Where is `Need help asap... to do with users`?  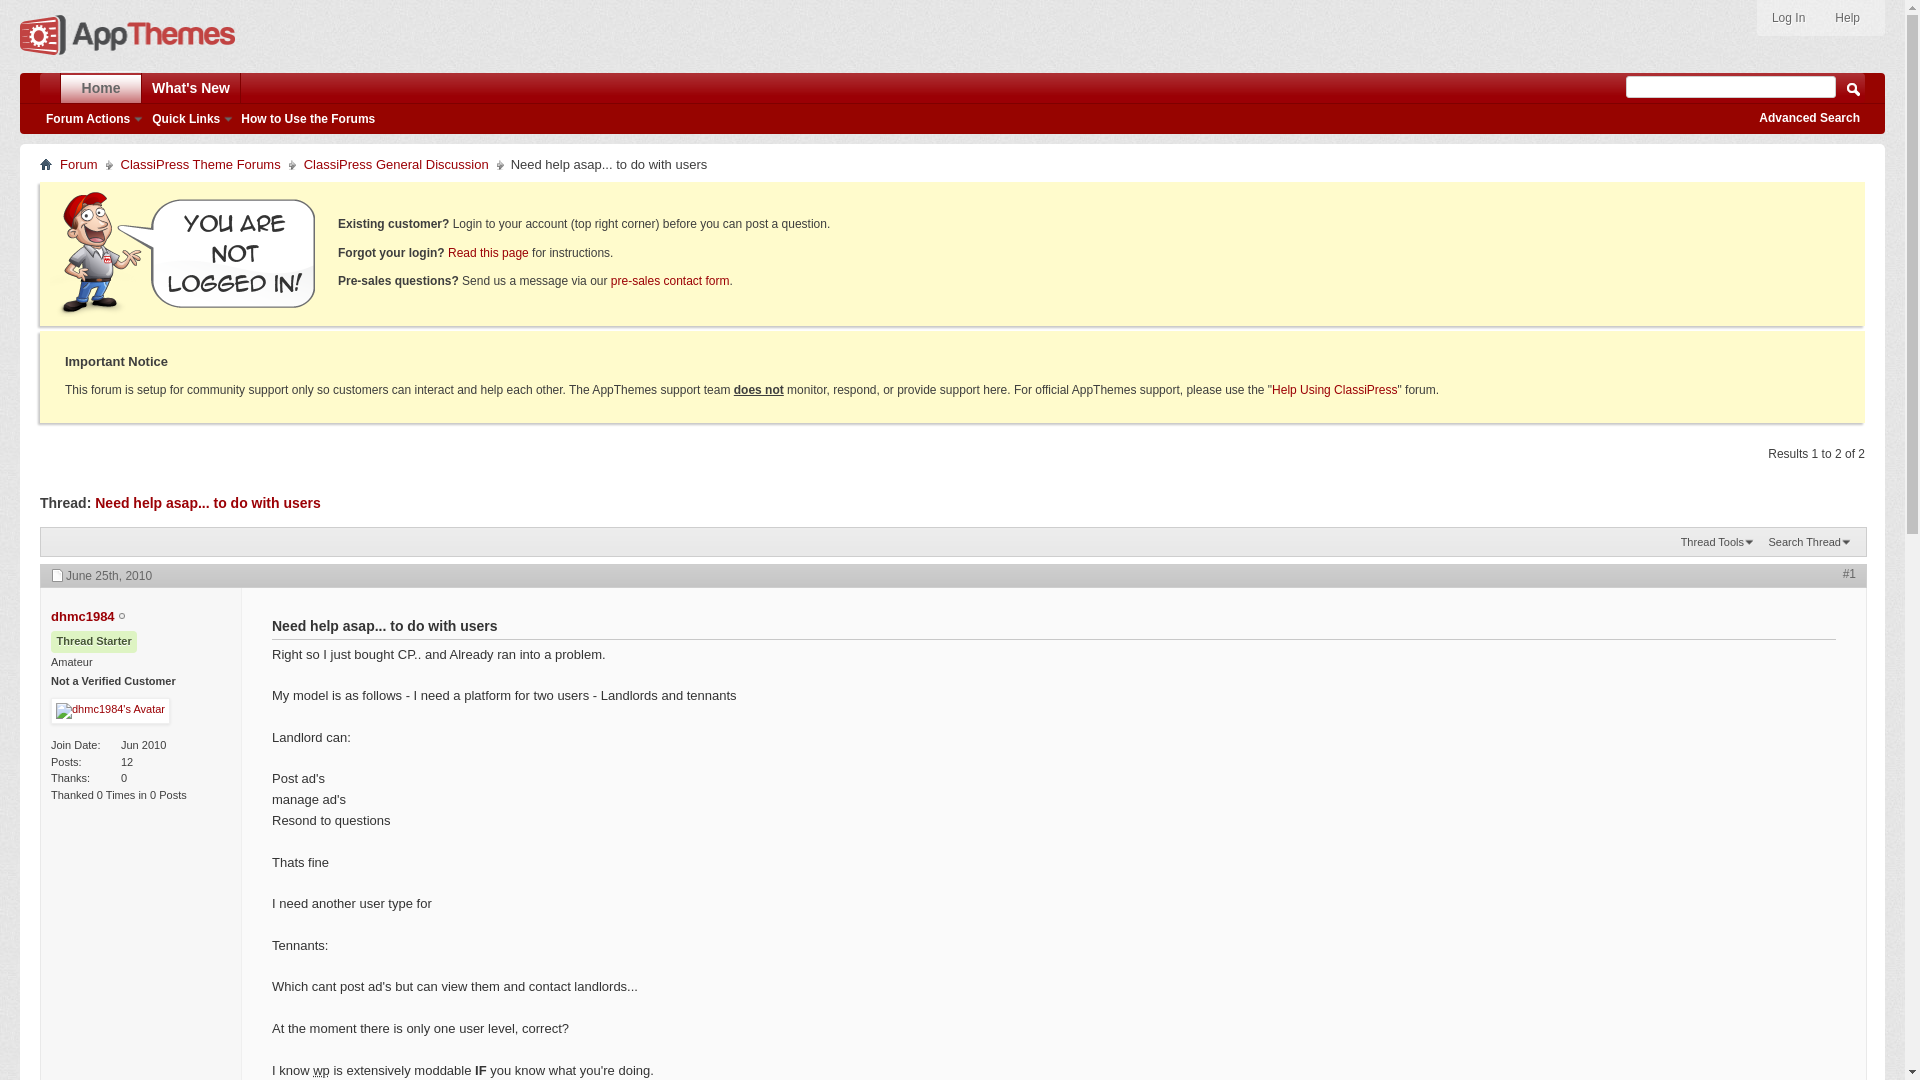 Need help asap... to do with users is located at coordinates (207, 502).